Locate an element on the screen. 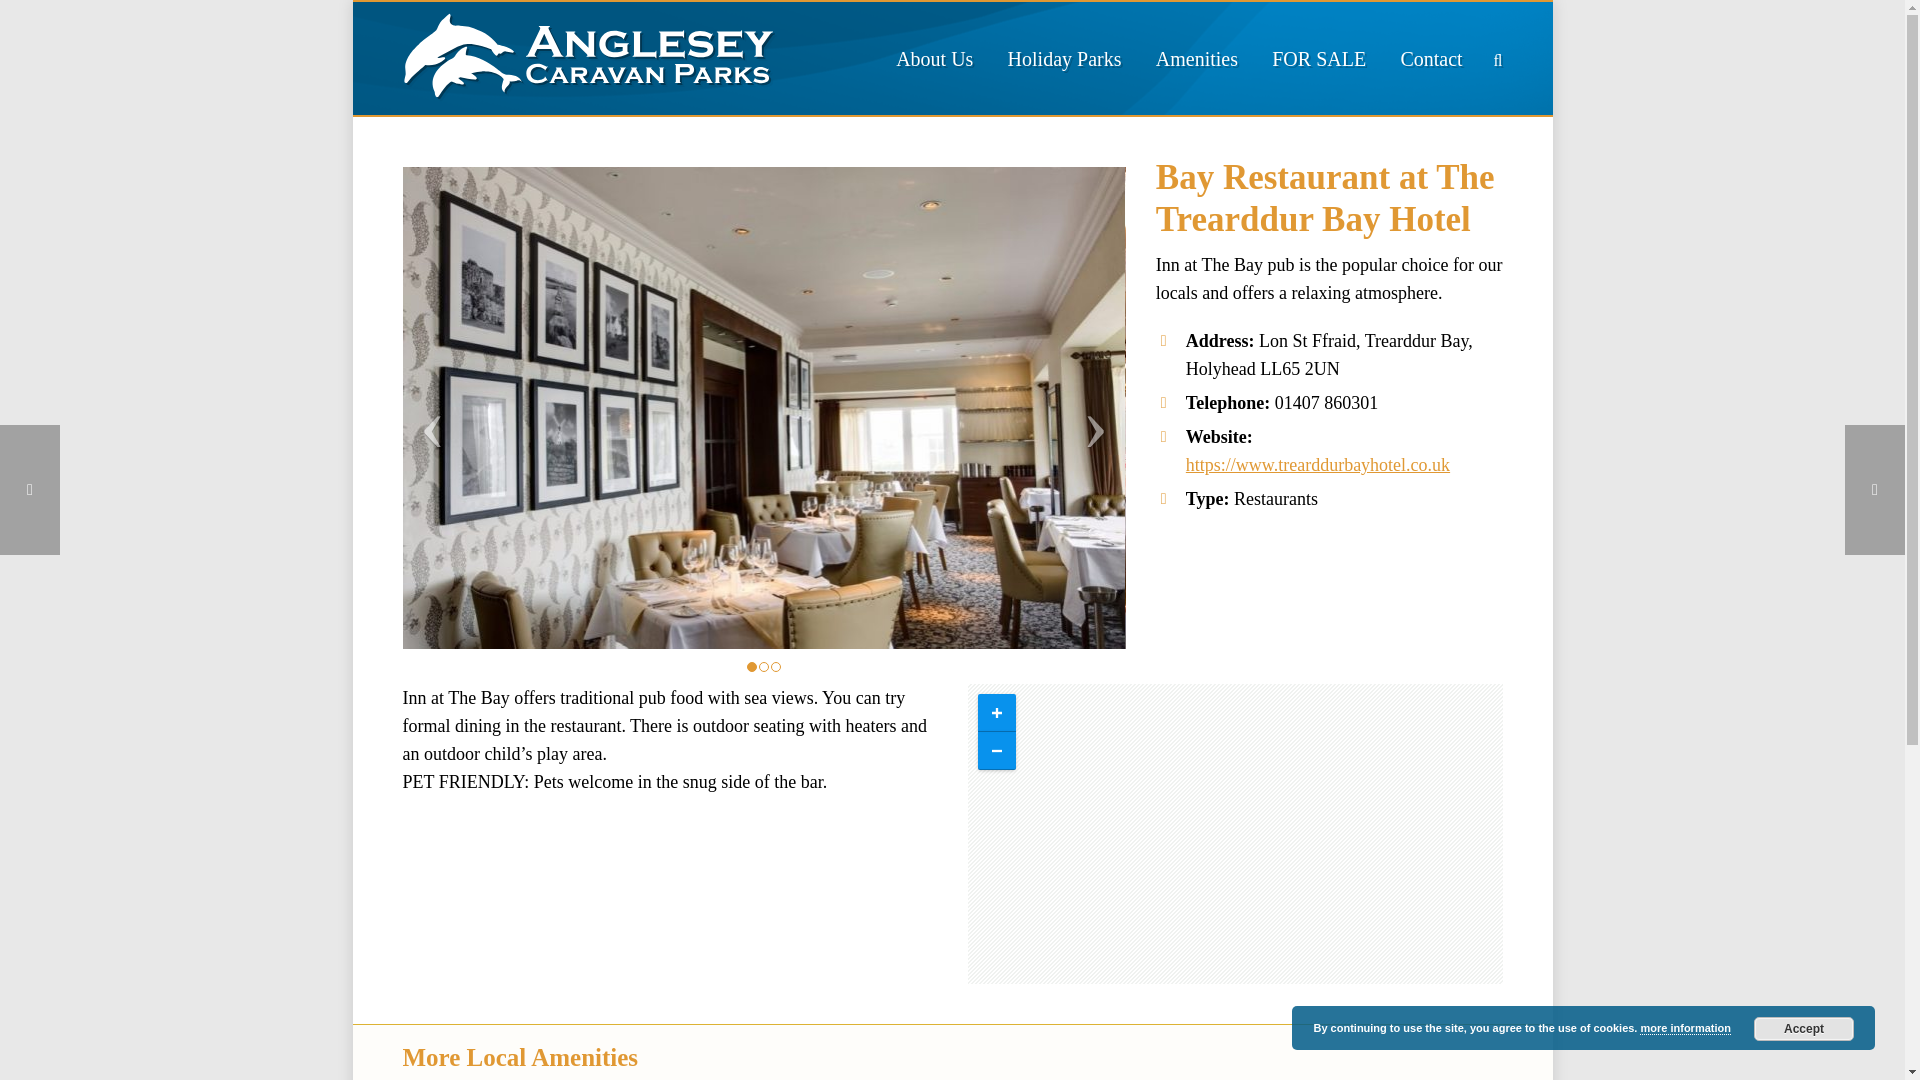 Image resolution: width=1920 pixels, height=1080 pixels. FOR SALE is located at coordinates (1318, 58).